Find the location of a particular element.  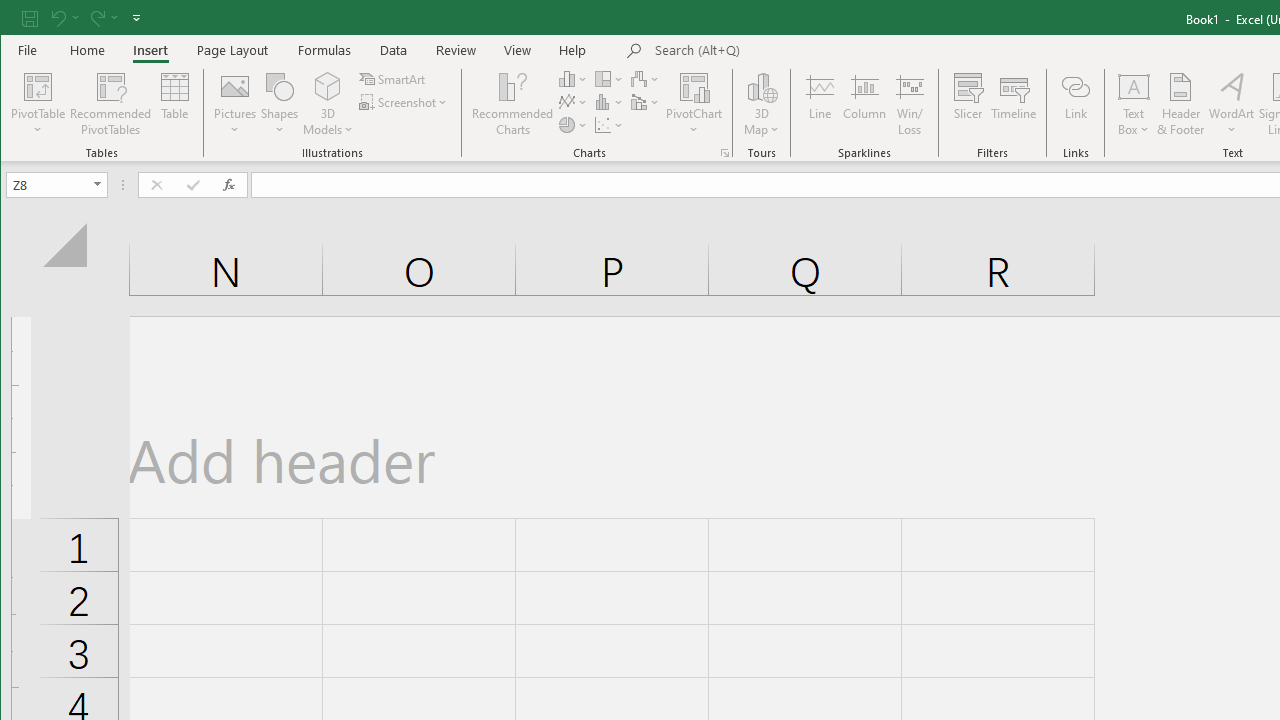

3D Models is located at coordinates (328, 86).